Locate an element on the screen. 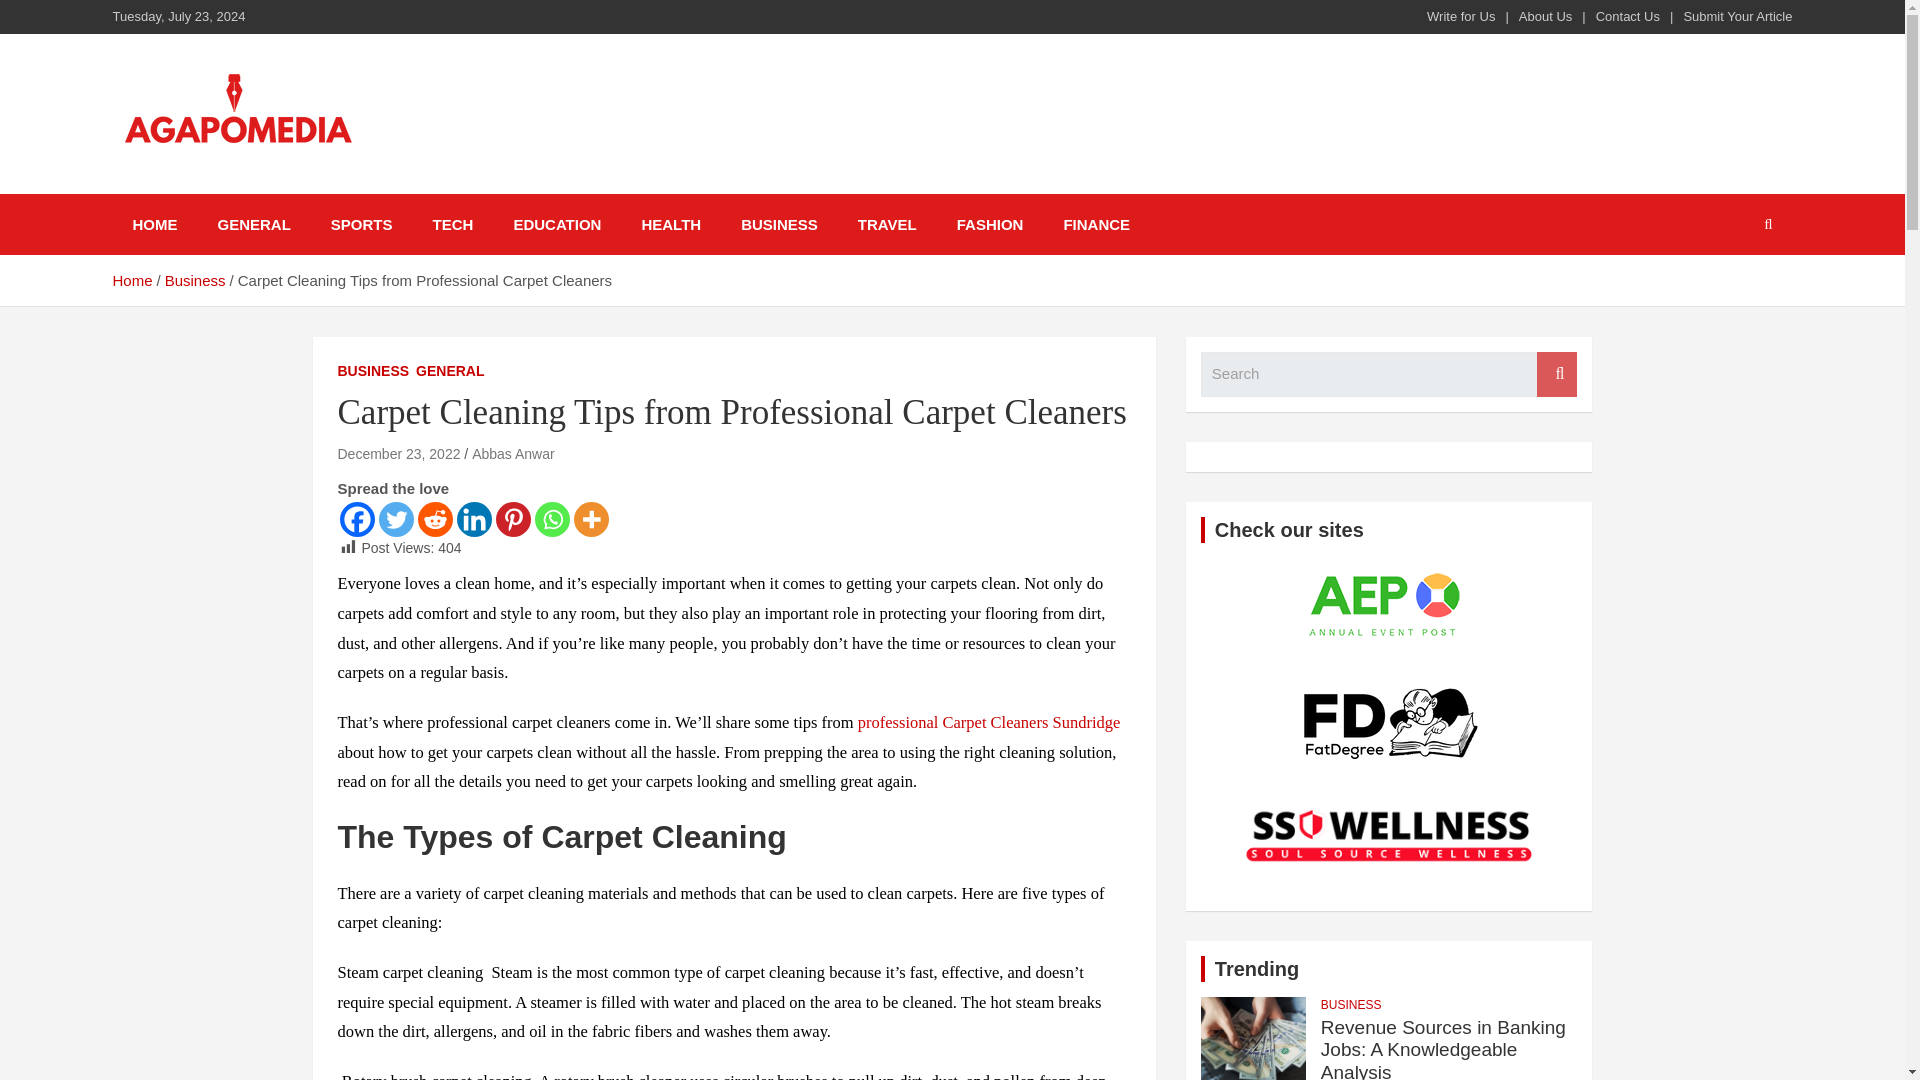 The width and height of the screenshot is (1920, 1080). Write for Us is located at coordinates (1460, 16).